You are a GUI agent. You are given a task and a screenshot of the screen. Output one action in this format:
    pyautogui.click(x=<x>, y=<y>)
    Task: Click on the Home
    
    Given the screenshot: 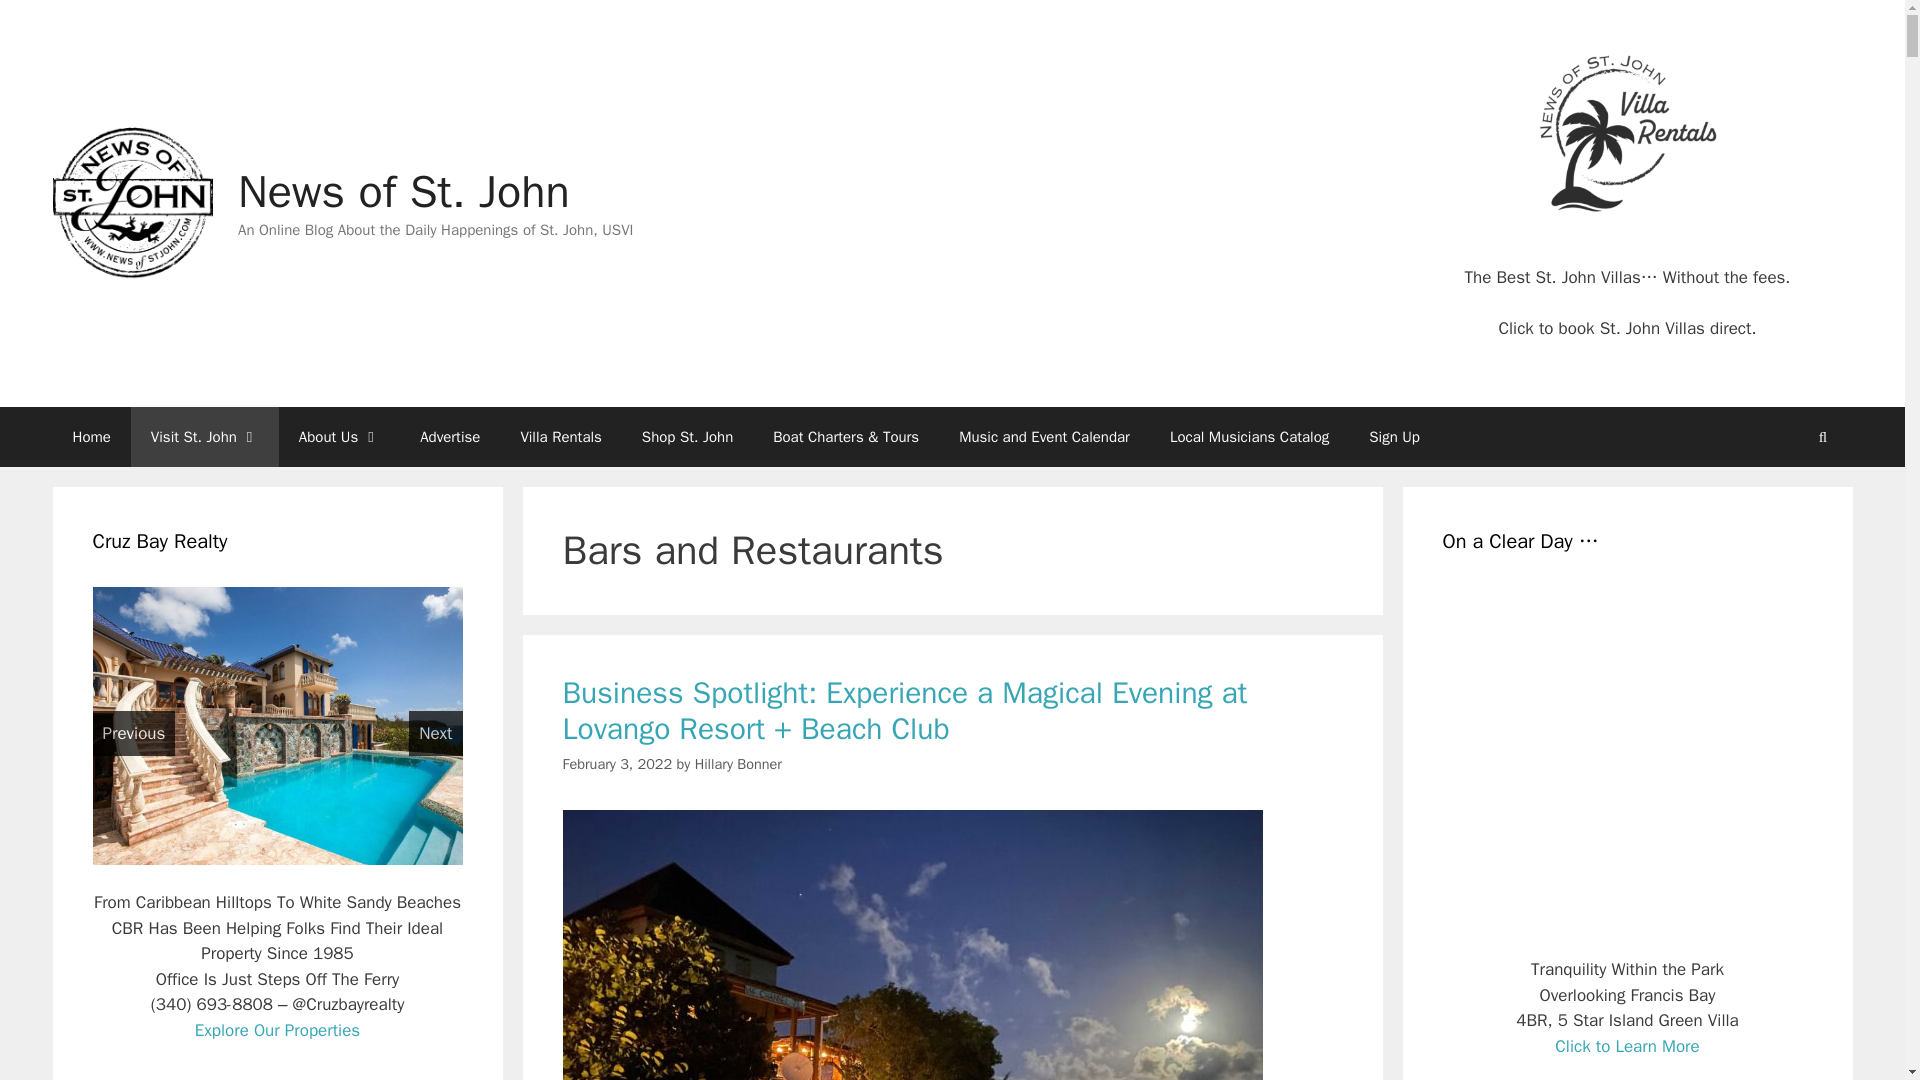 What is the action you would take?
    pyautogui.click(x=90, y=436)
    